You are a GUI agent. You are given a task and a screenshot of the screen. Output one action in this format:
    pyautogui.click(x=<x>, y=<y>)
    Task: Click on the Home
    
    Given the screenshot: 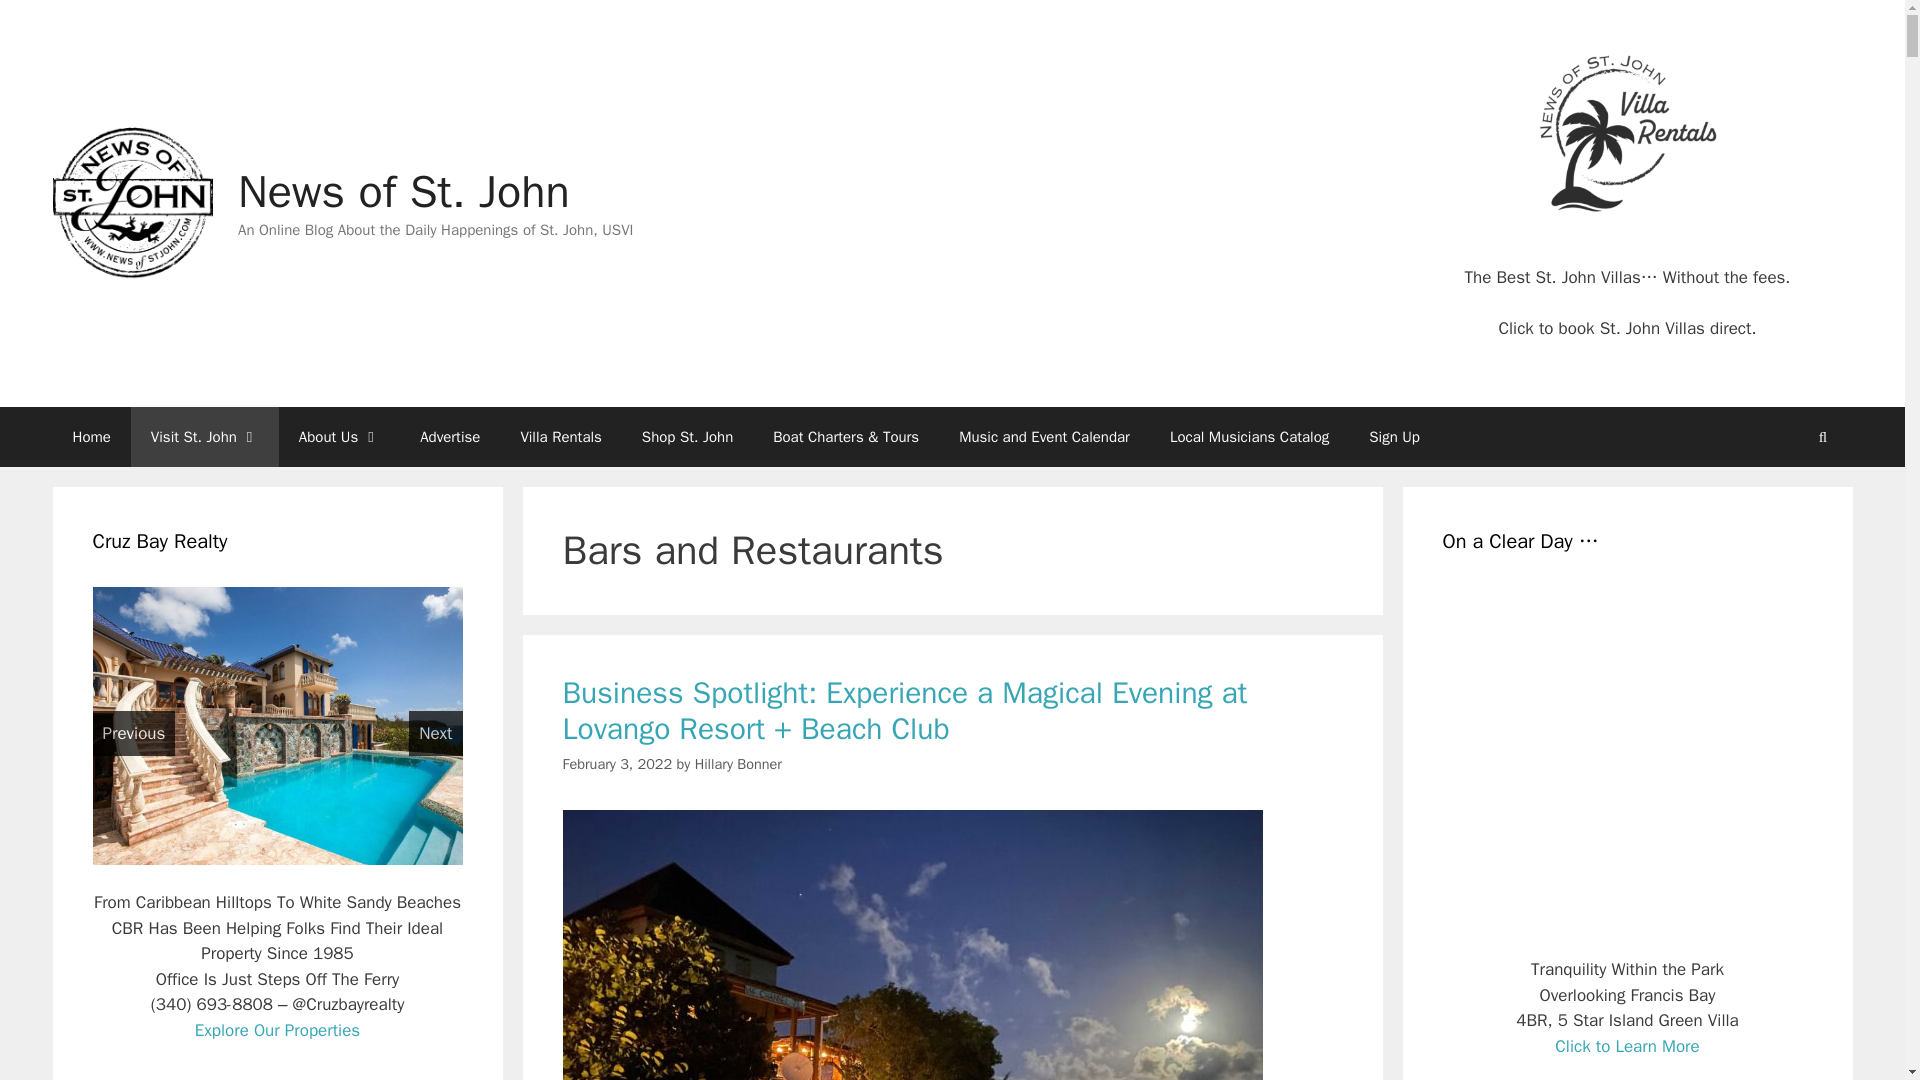 What is the action you would take?
    pyautogui.click(x=90, y=436)
    